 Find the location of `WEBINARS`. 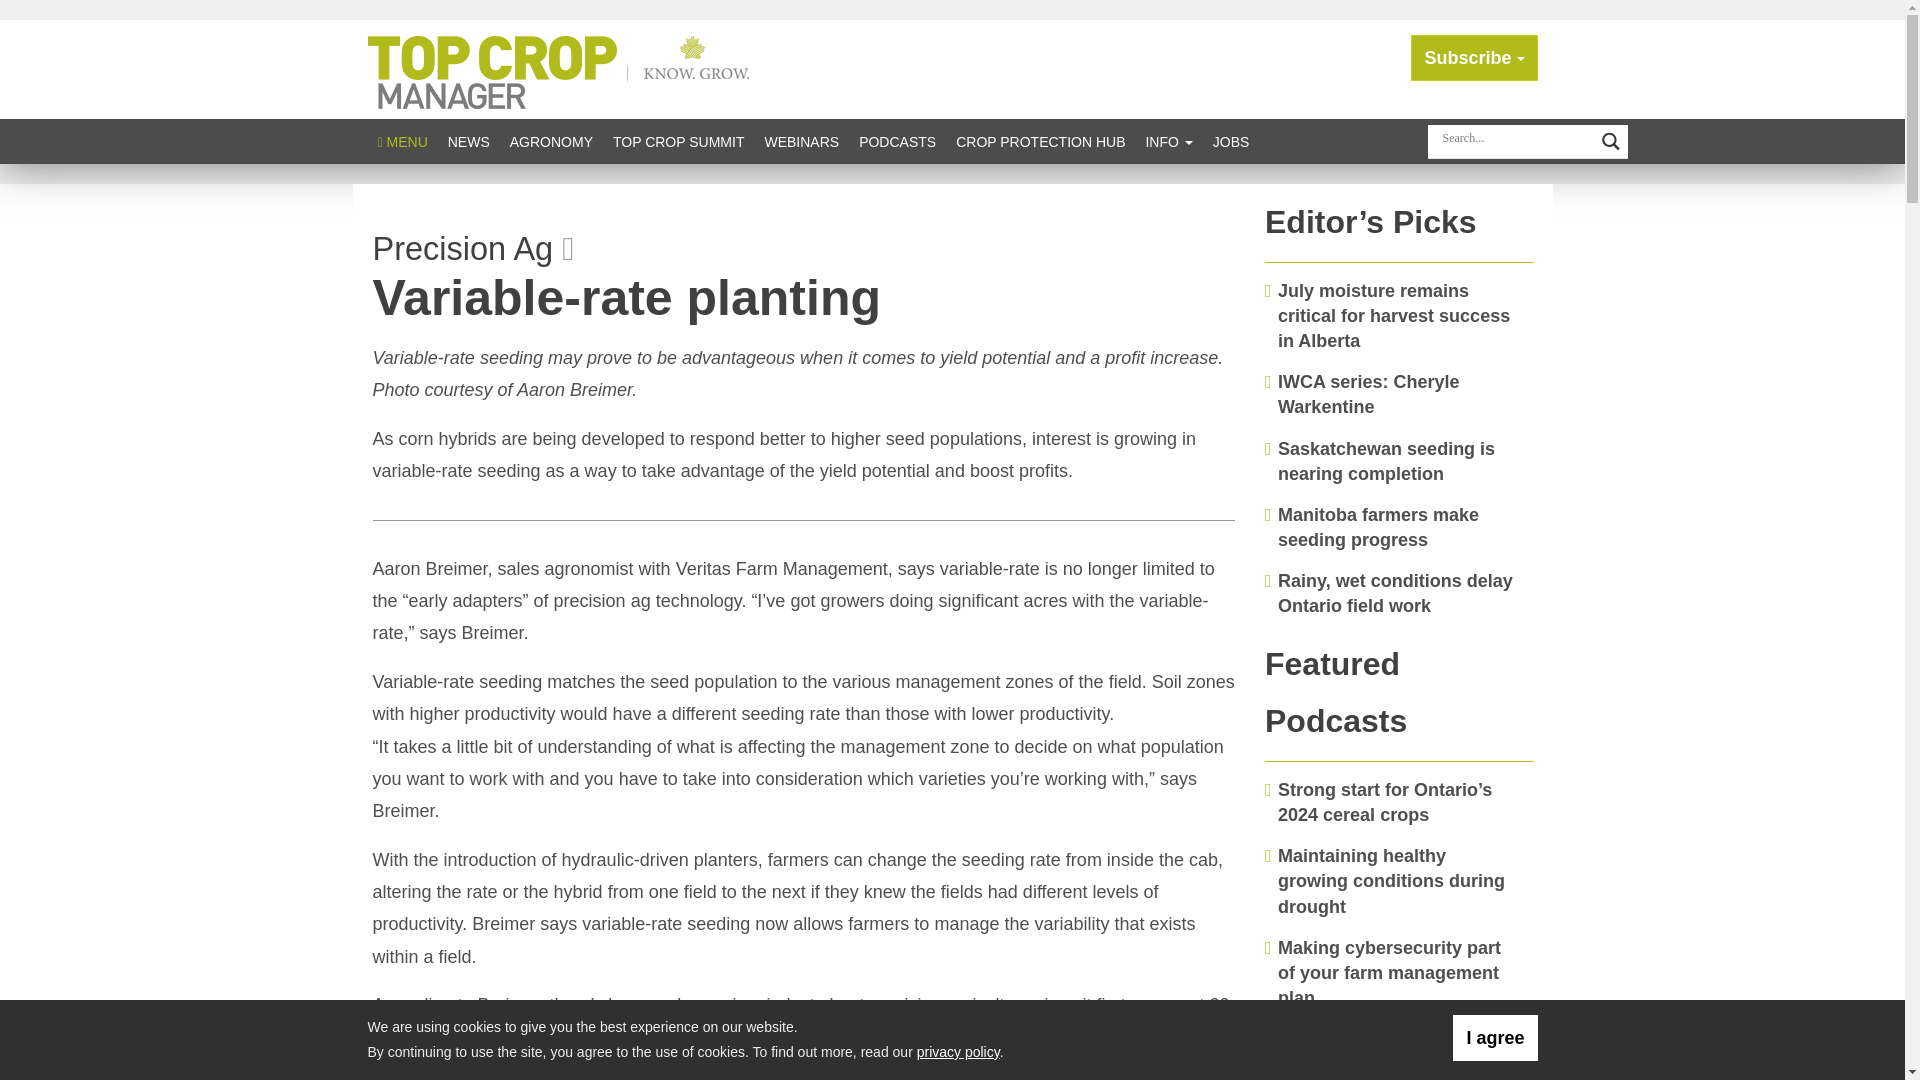

WEBINARS is located at coordinates (801, 141).